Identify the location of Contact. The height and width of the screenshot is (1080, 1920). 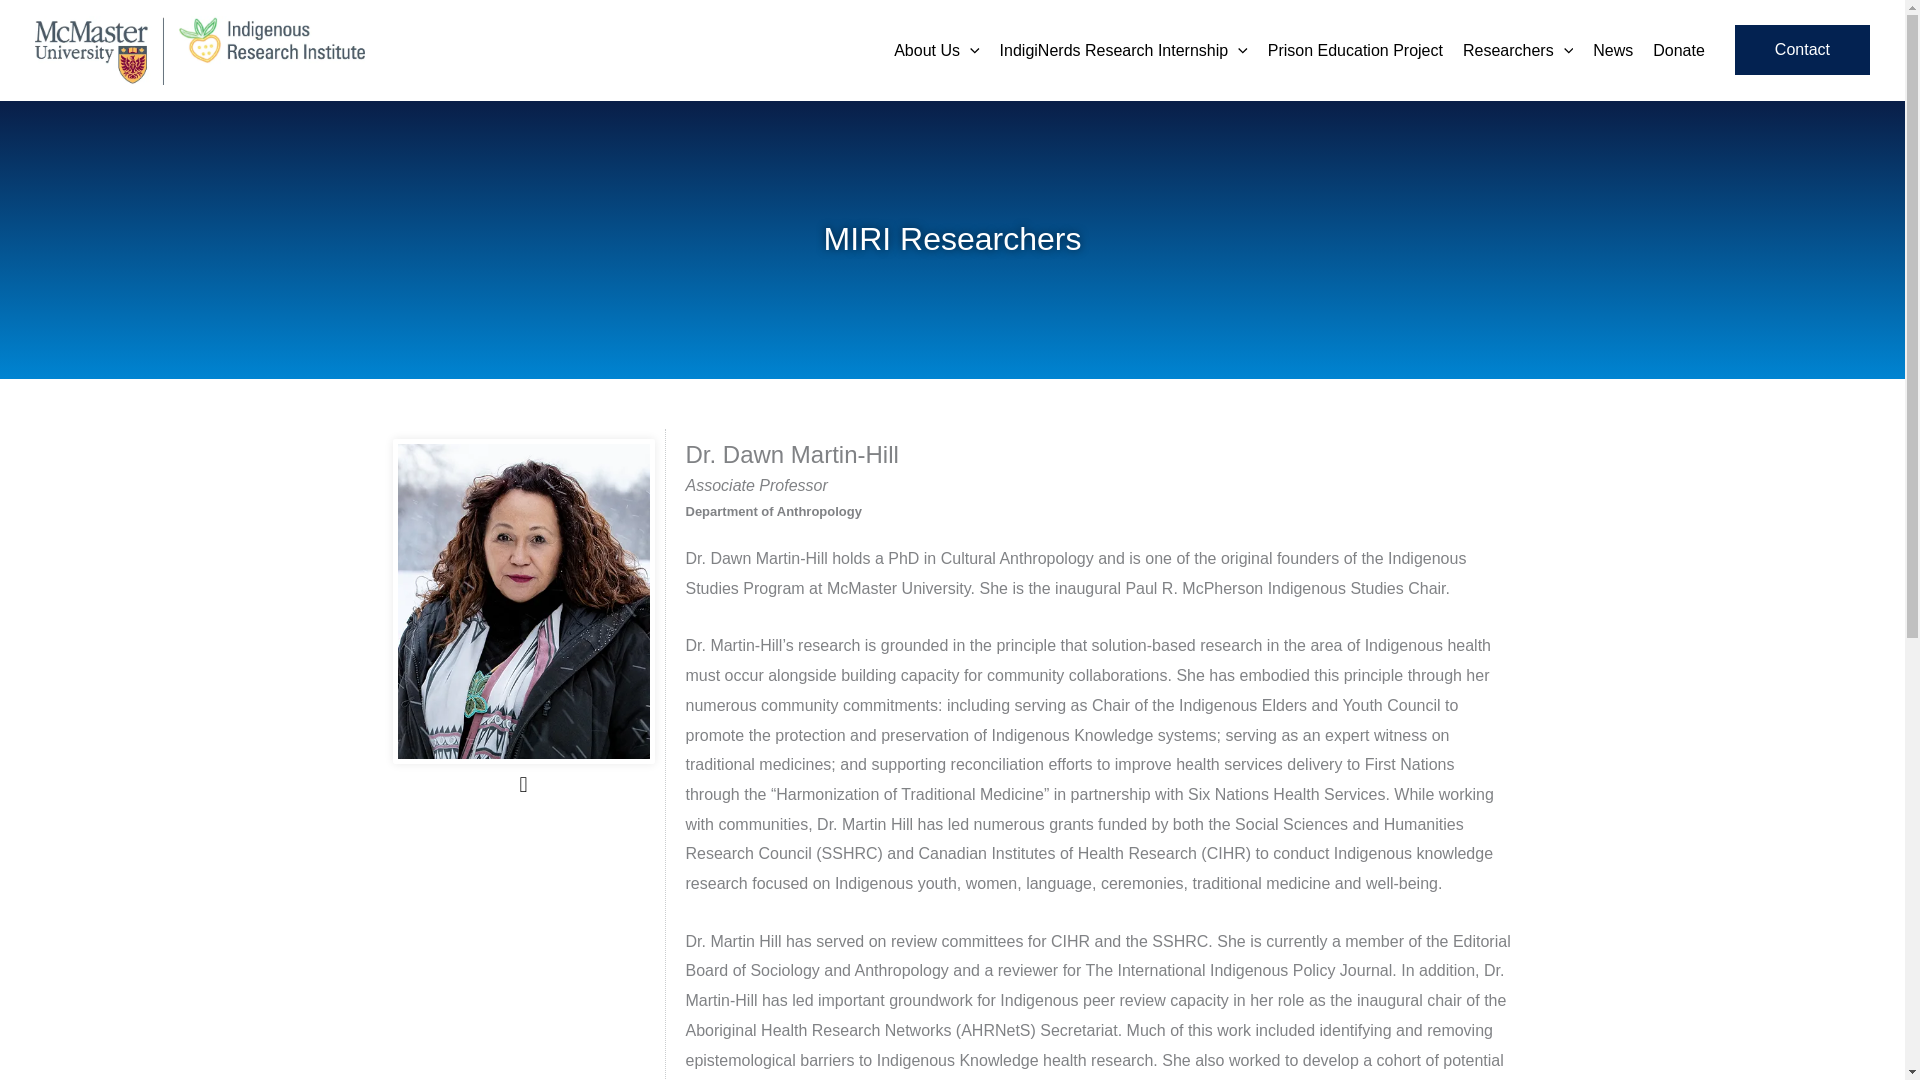
(1802, 49).